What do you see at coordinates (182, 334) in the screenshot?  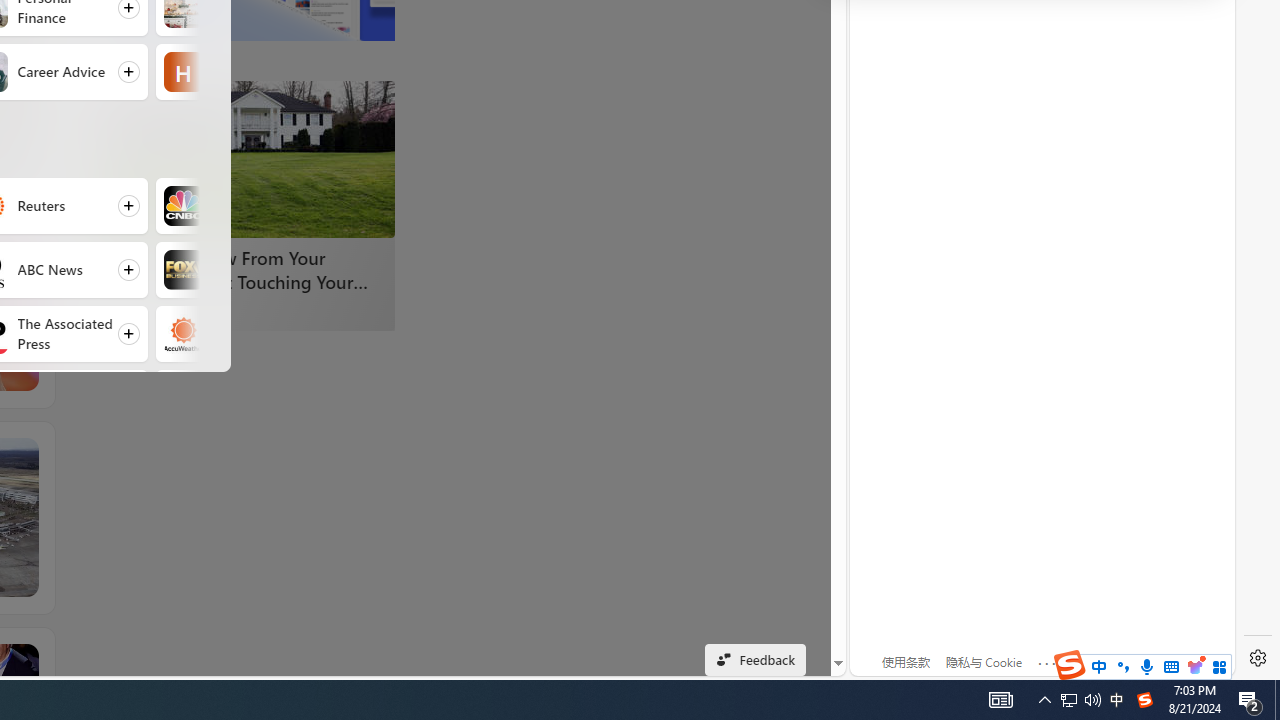 I see `AccuWeather` at bounding box center [182, 334].